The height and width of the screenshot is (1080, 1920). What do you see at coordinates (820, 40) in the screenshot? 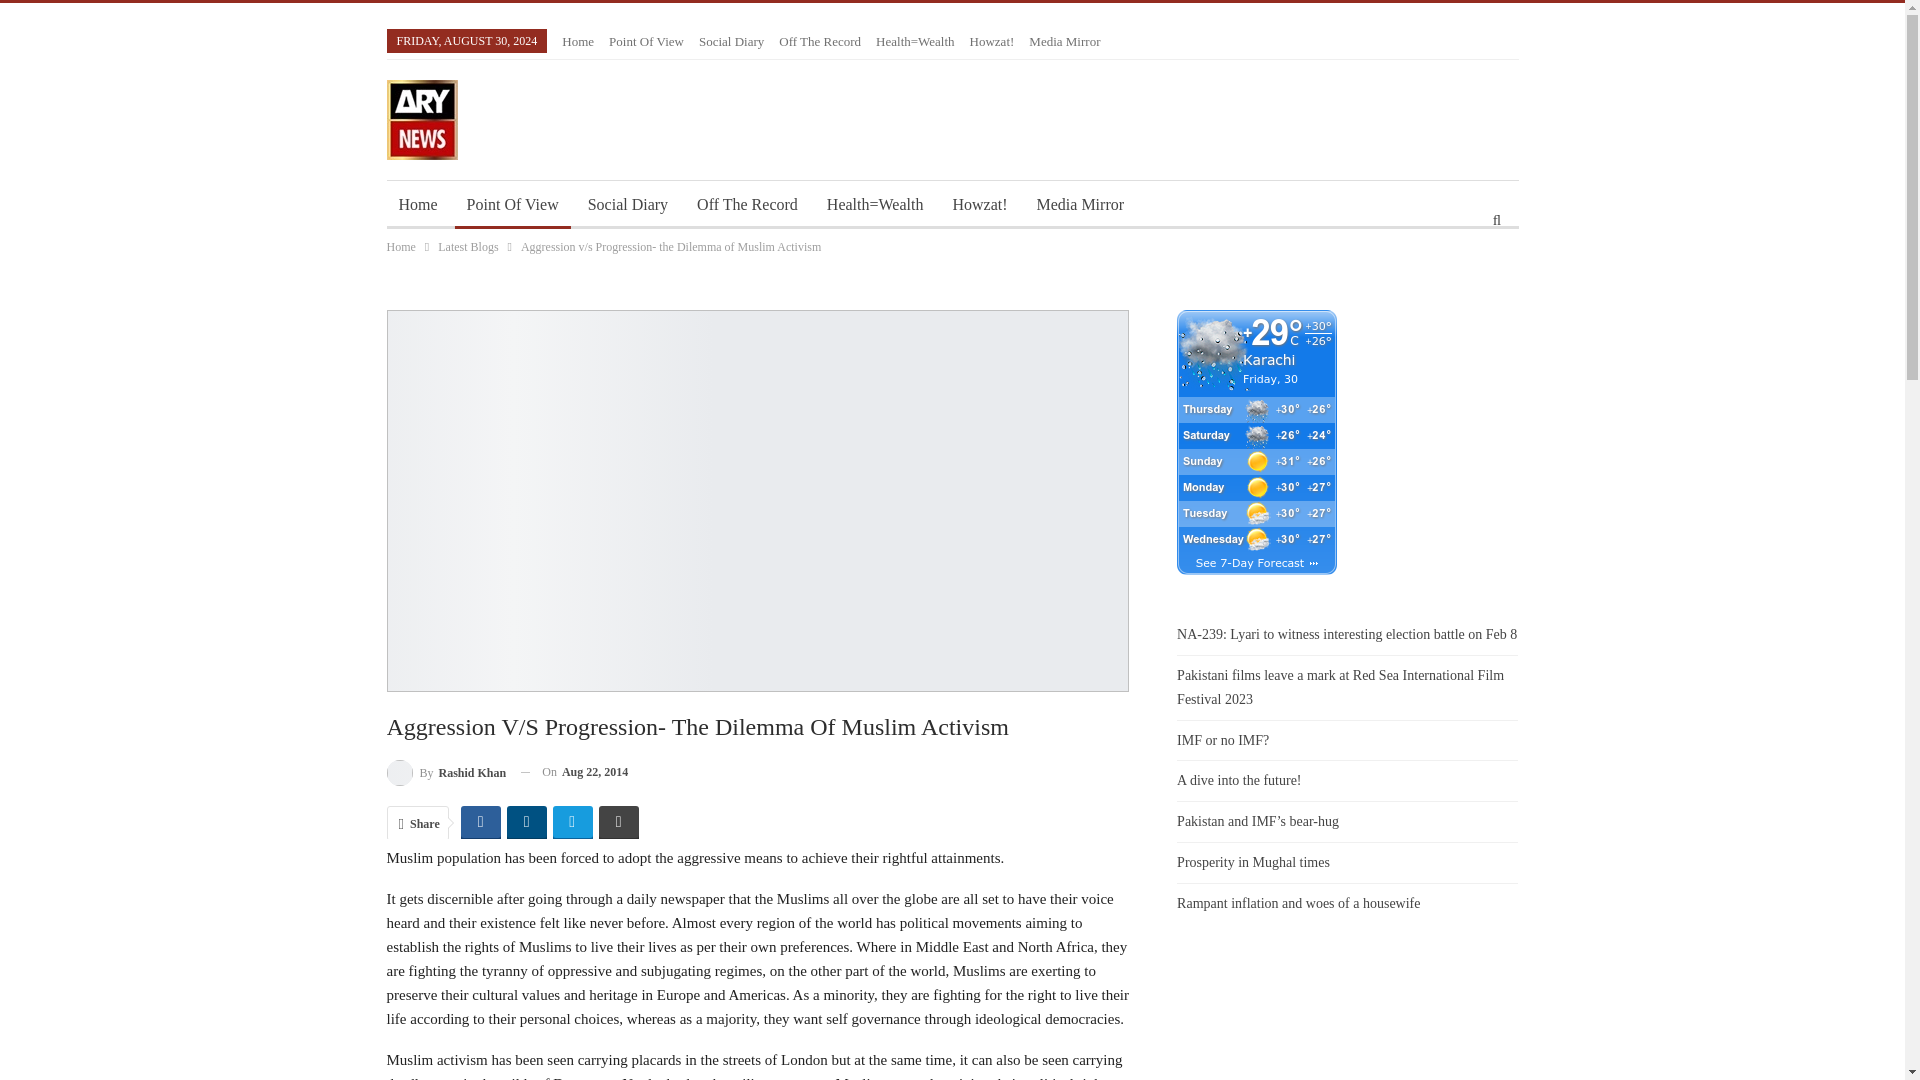
I see `Off The Record` at bounding box center [820, 40].